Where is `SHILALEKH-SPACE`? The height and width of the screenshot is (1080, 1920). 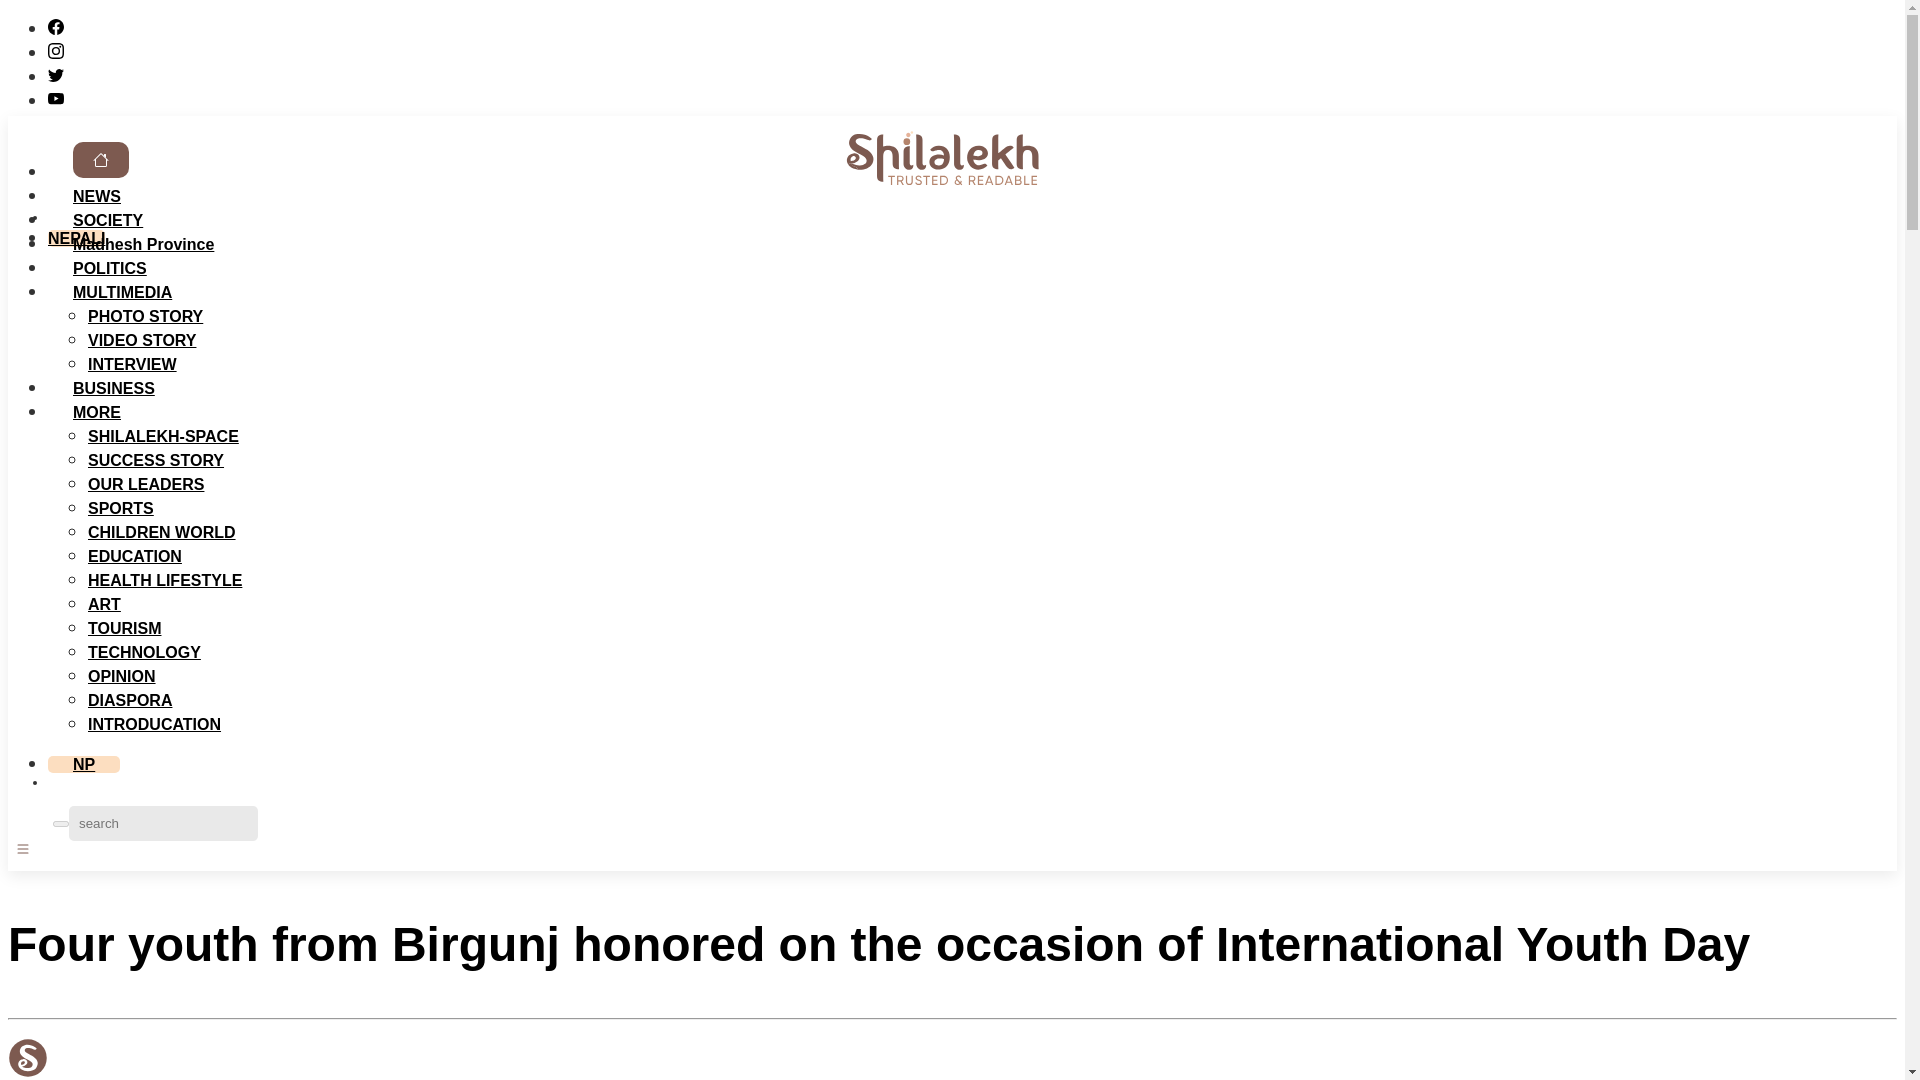 SHILALEKH-SPACE is located at coordinates (163, 436).